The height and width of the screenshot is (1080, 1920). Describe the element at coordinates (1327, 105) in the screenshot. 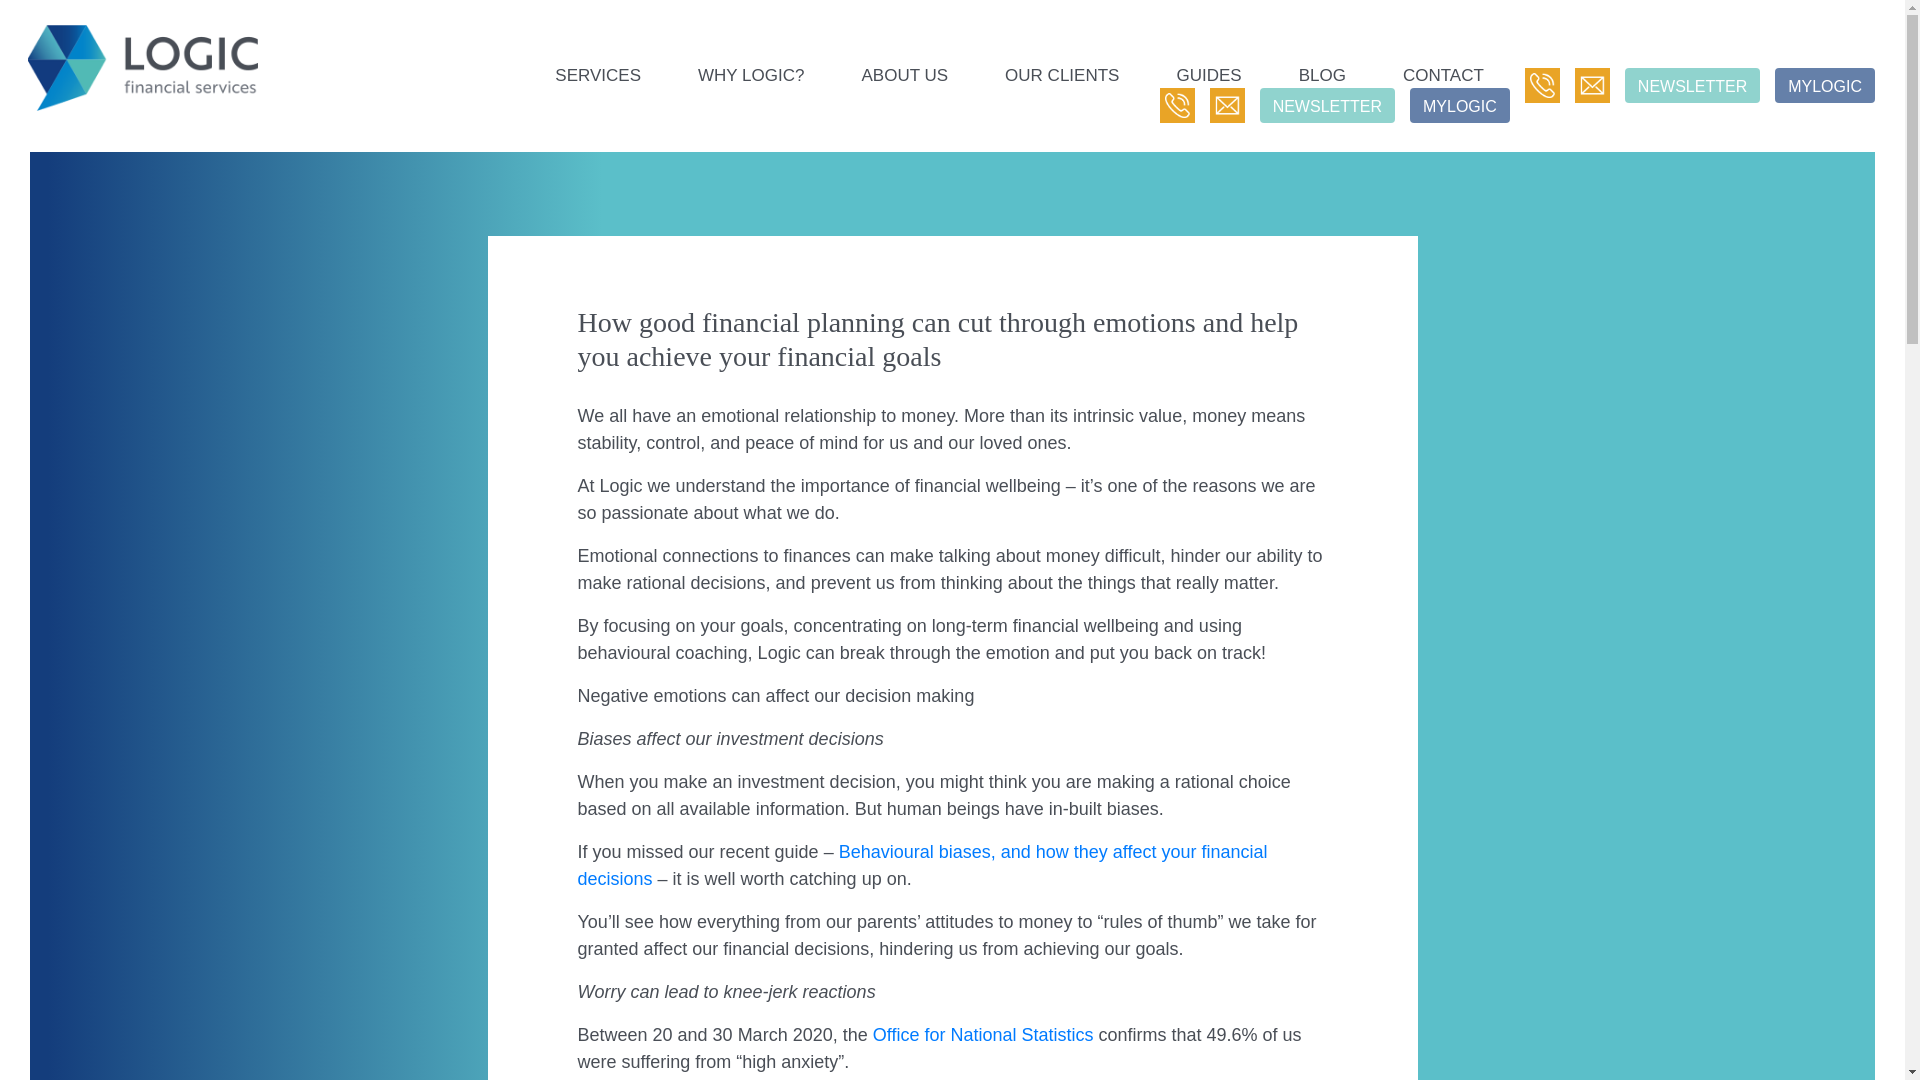

I see `NEWSLETTER` at that location.